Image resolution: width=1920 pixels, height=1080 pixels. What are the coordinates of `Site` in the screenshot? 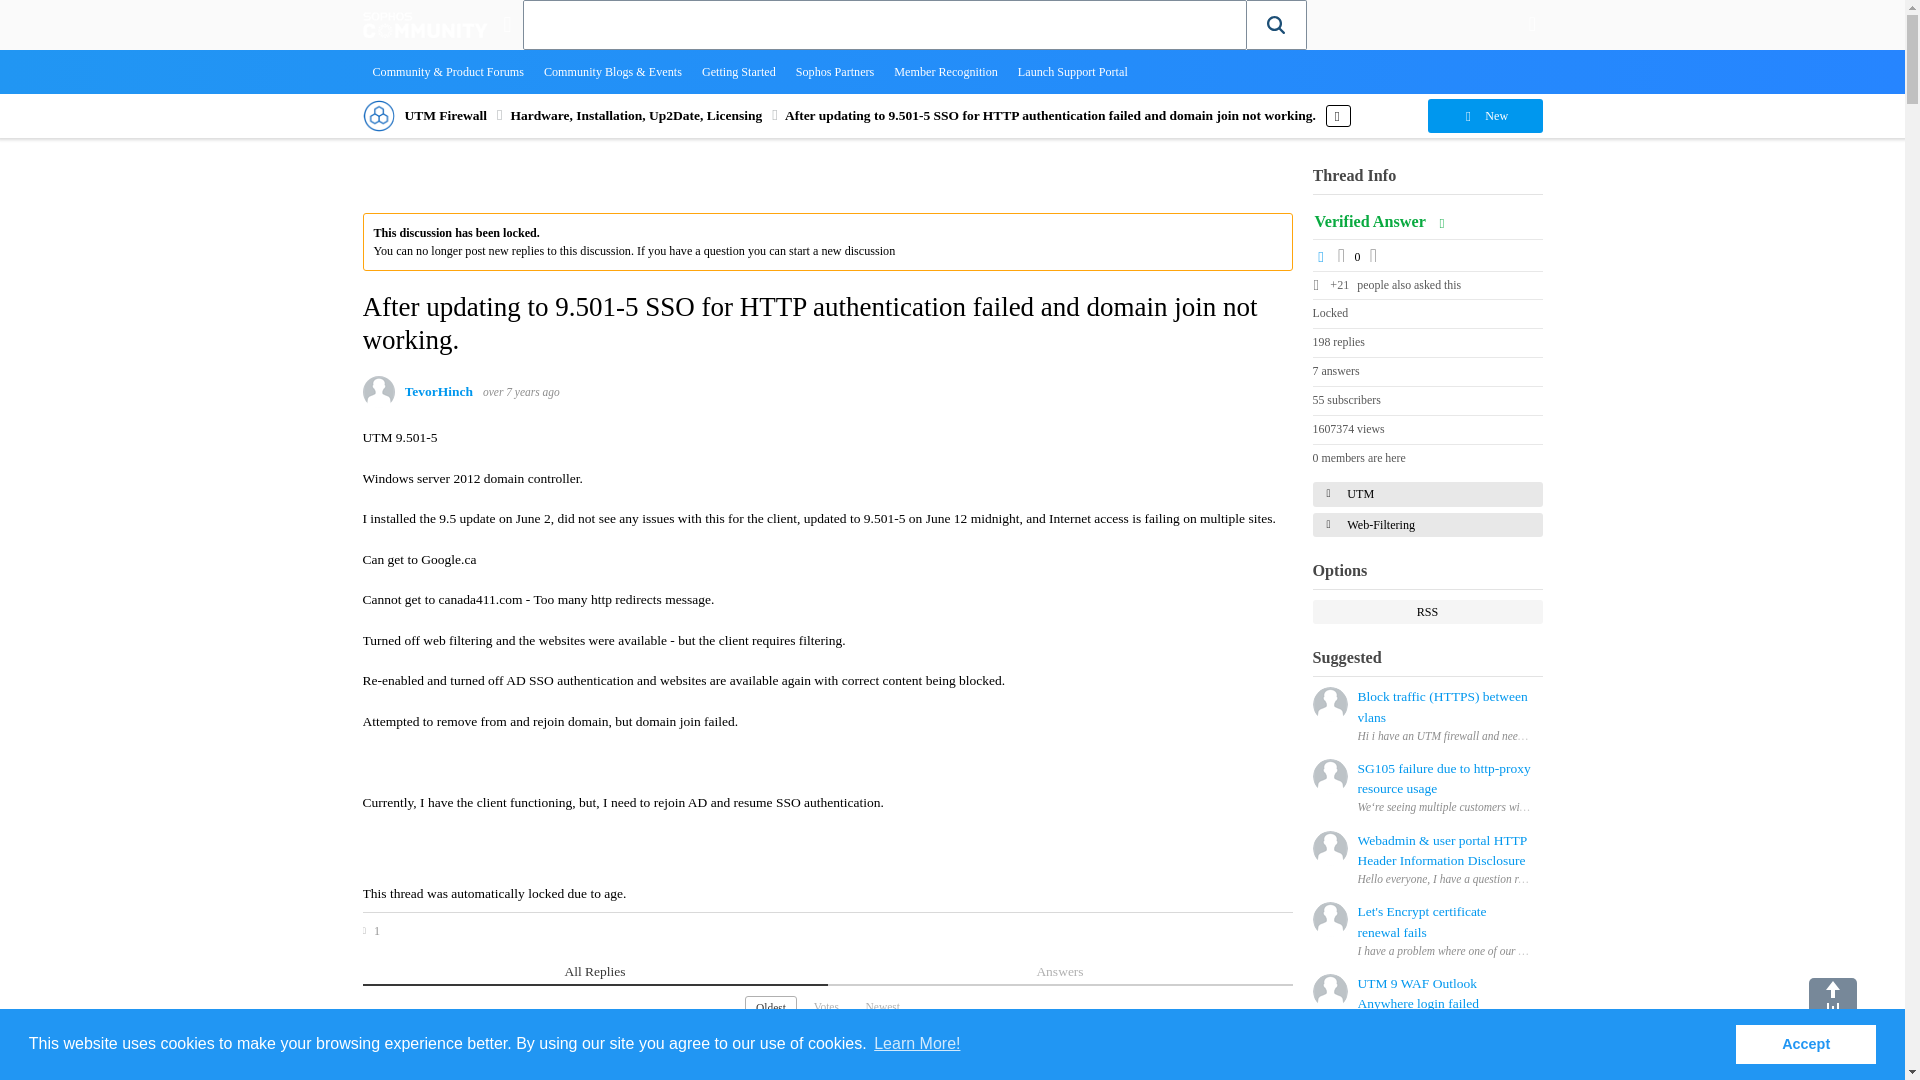 It's located at (506, 24).